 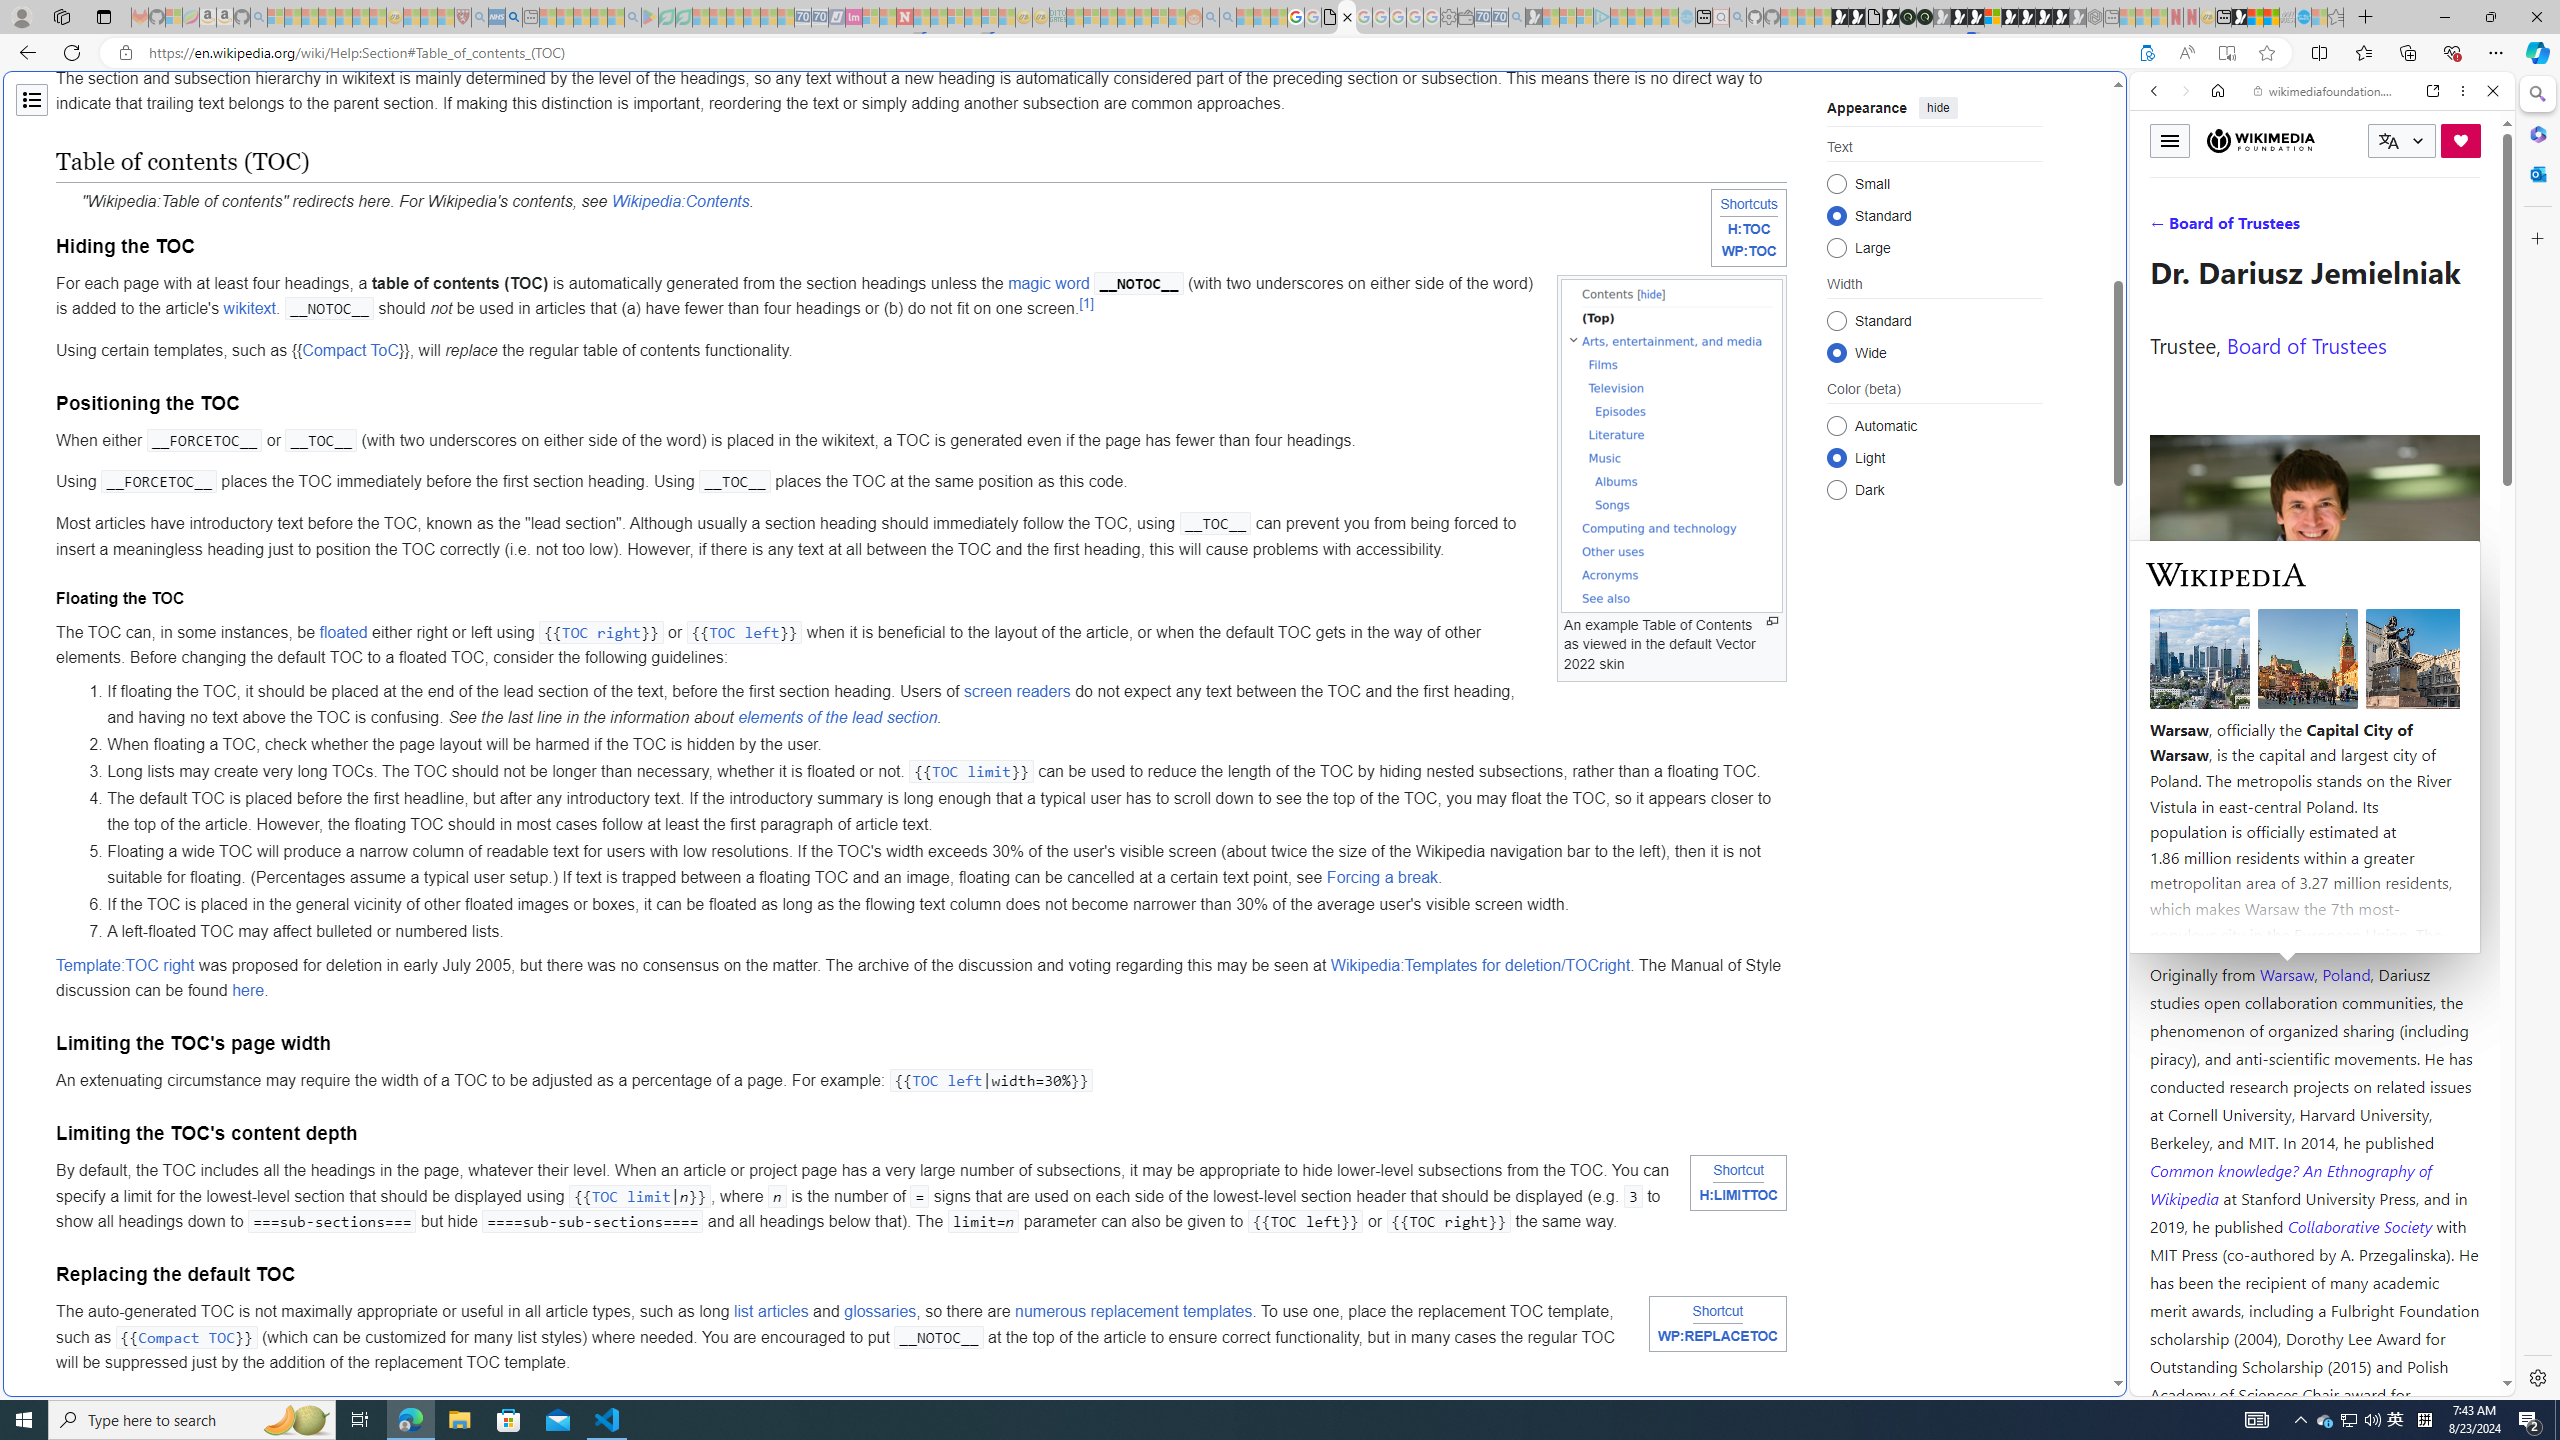 What do you see at coordinates (1448, 17) in the screenshot?
I see `Settings - Sleeping` at bounding box center [1448, 17].